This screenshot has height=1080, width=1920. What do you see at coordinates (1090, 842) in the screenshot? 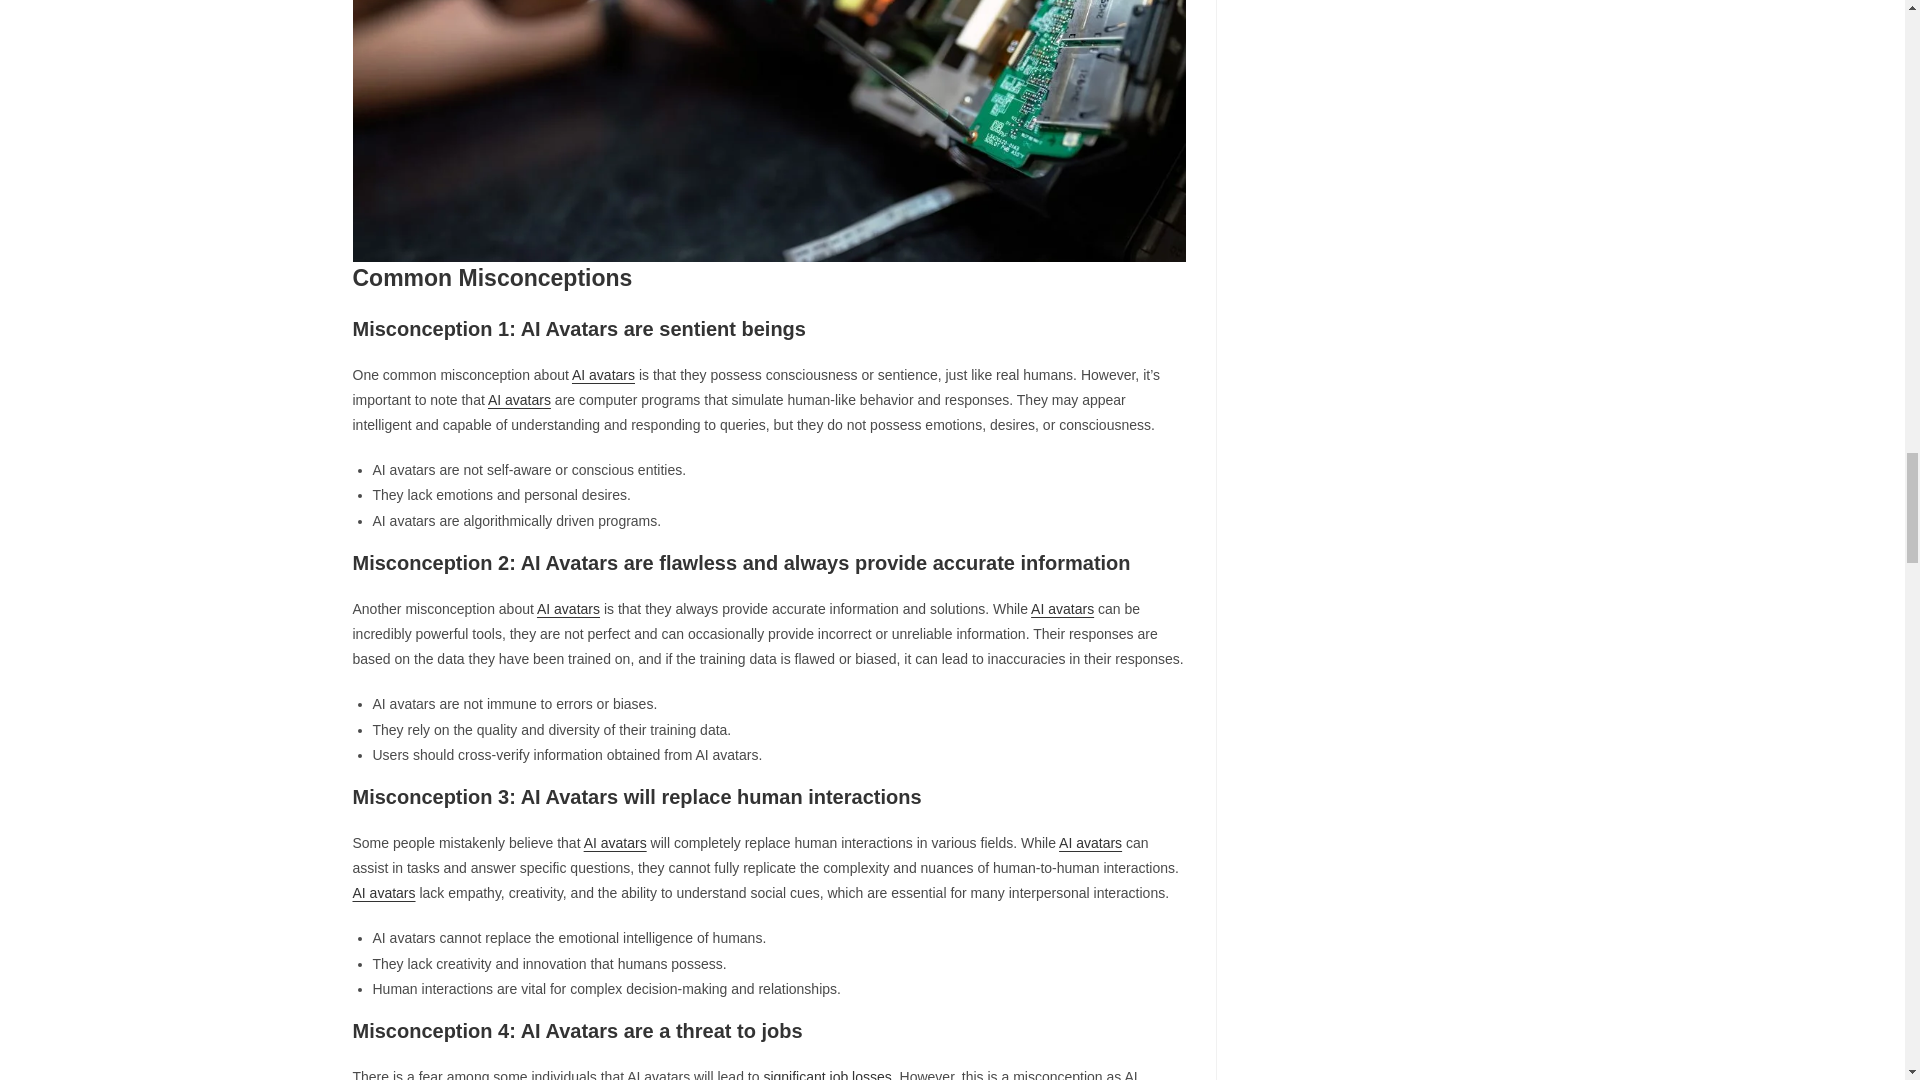
I see `AI avatars` at bounding box center [1090, 842].